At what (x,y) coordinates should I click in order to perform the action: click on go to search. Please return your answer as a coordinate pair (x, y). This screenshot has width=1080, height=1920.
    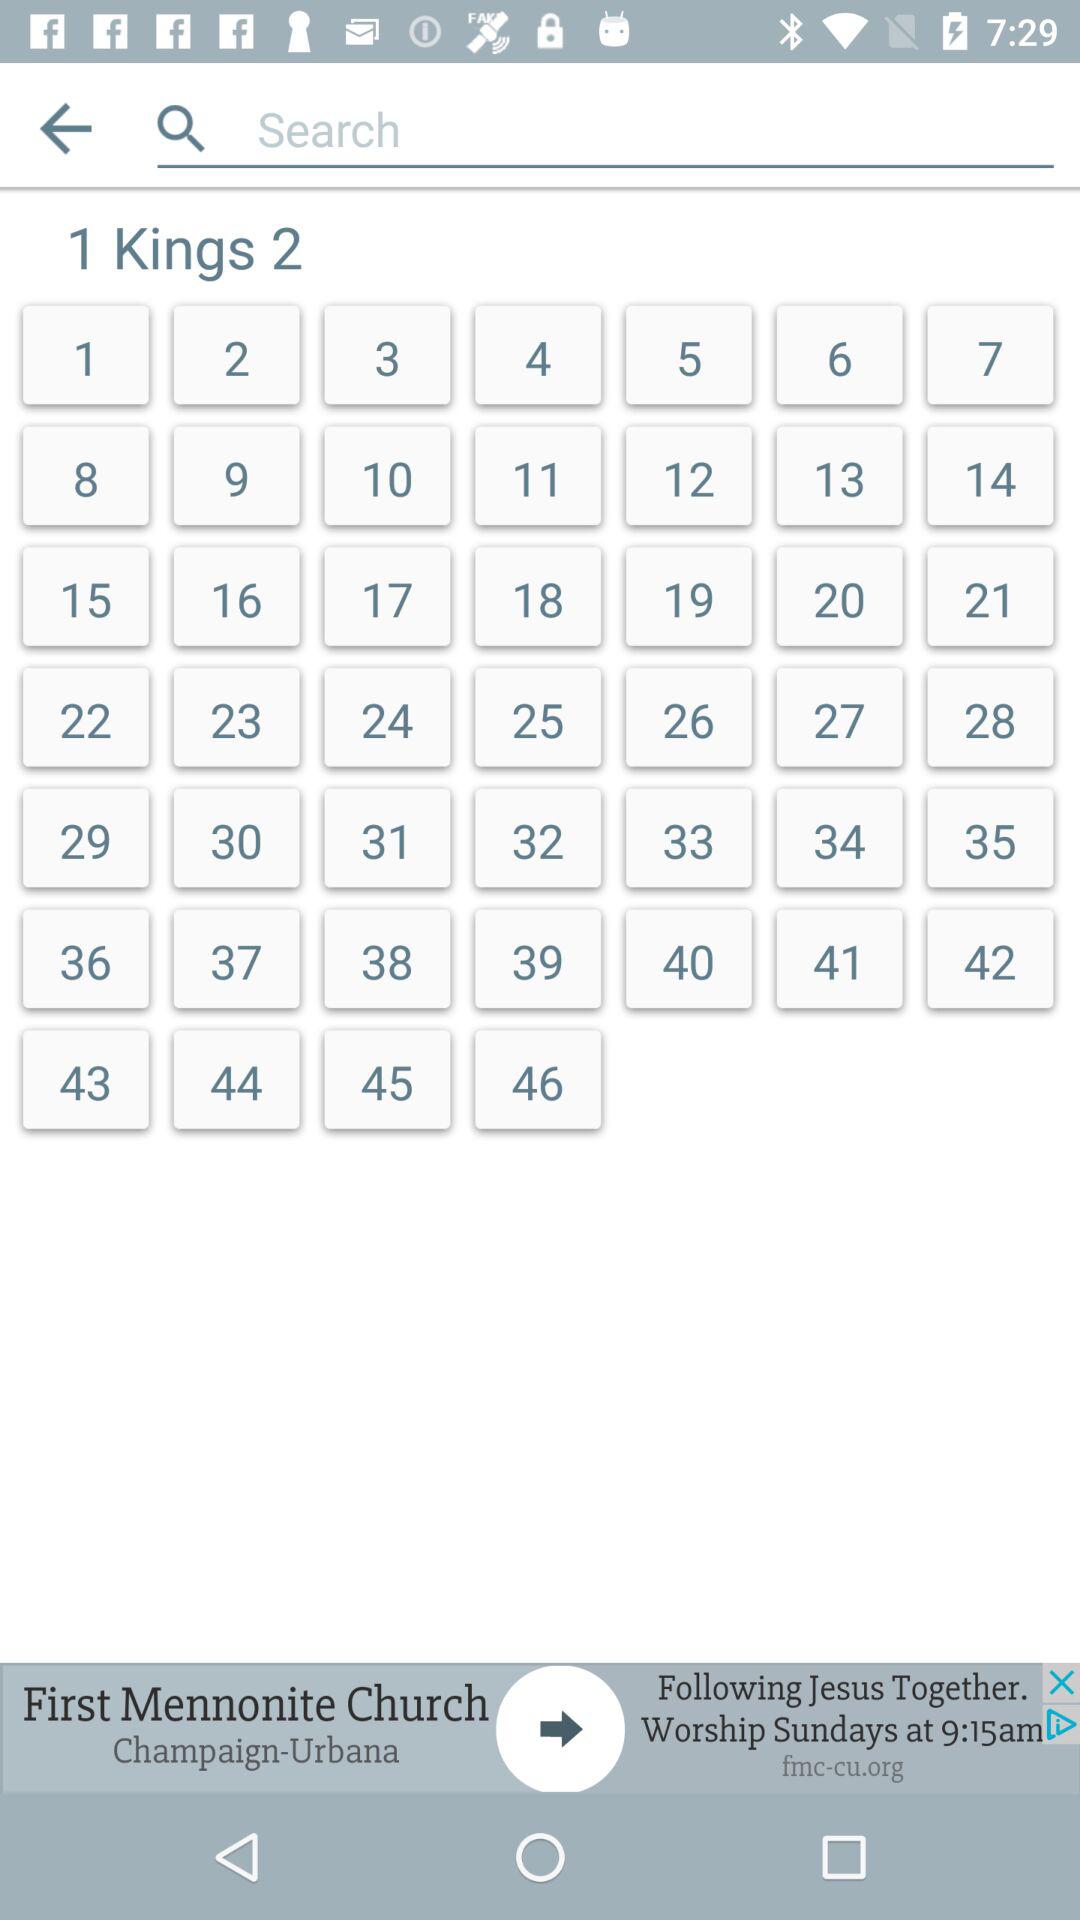
    Looking at the image, I should click on (655, 128).